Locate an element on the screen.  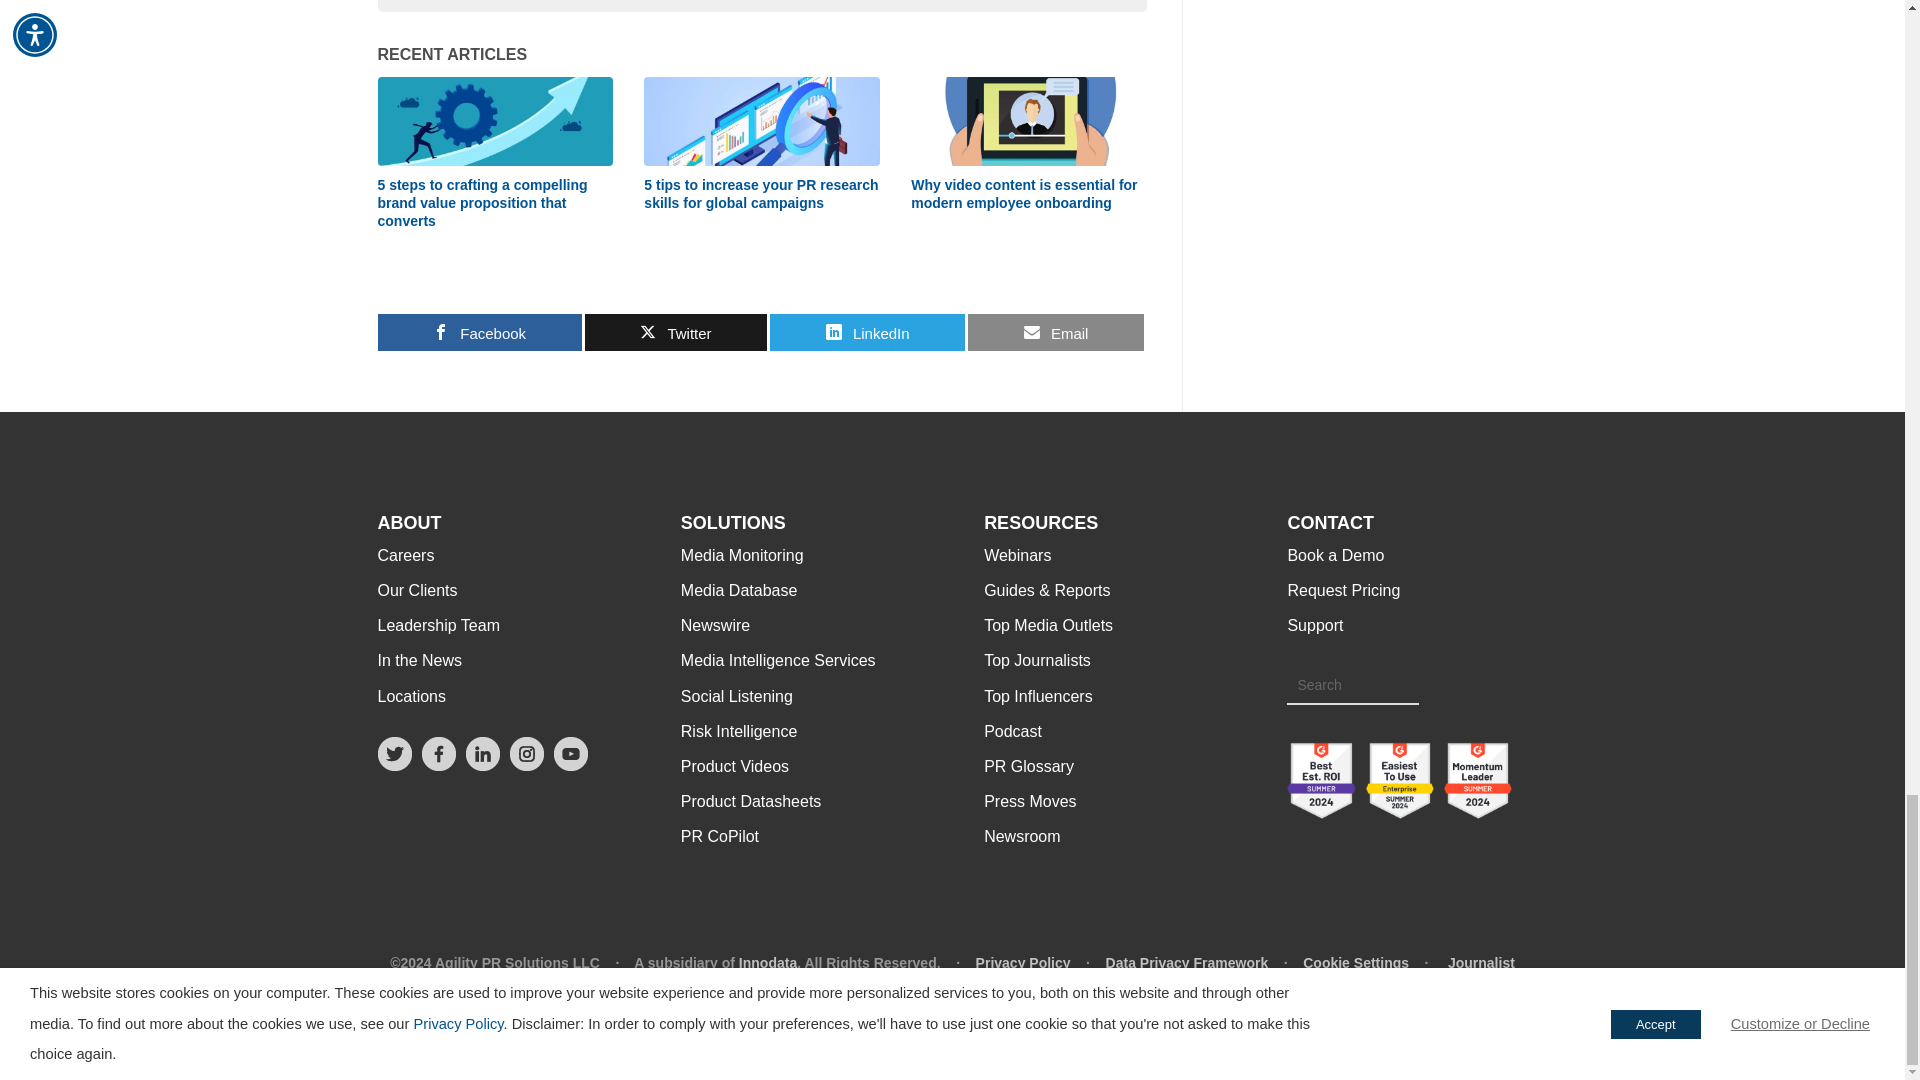
YouTube is located at coordinates (570, 764).